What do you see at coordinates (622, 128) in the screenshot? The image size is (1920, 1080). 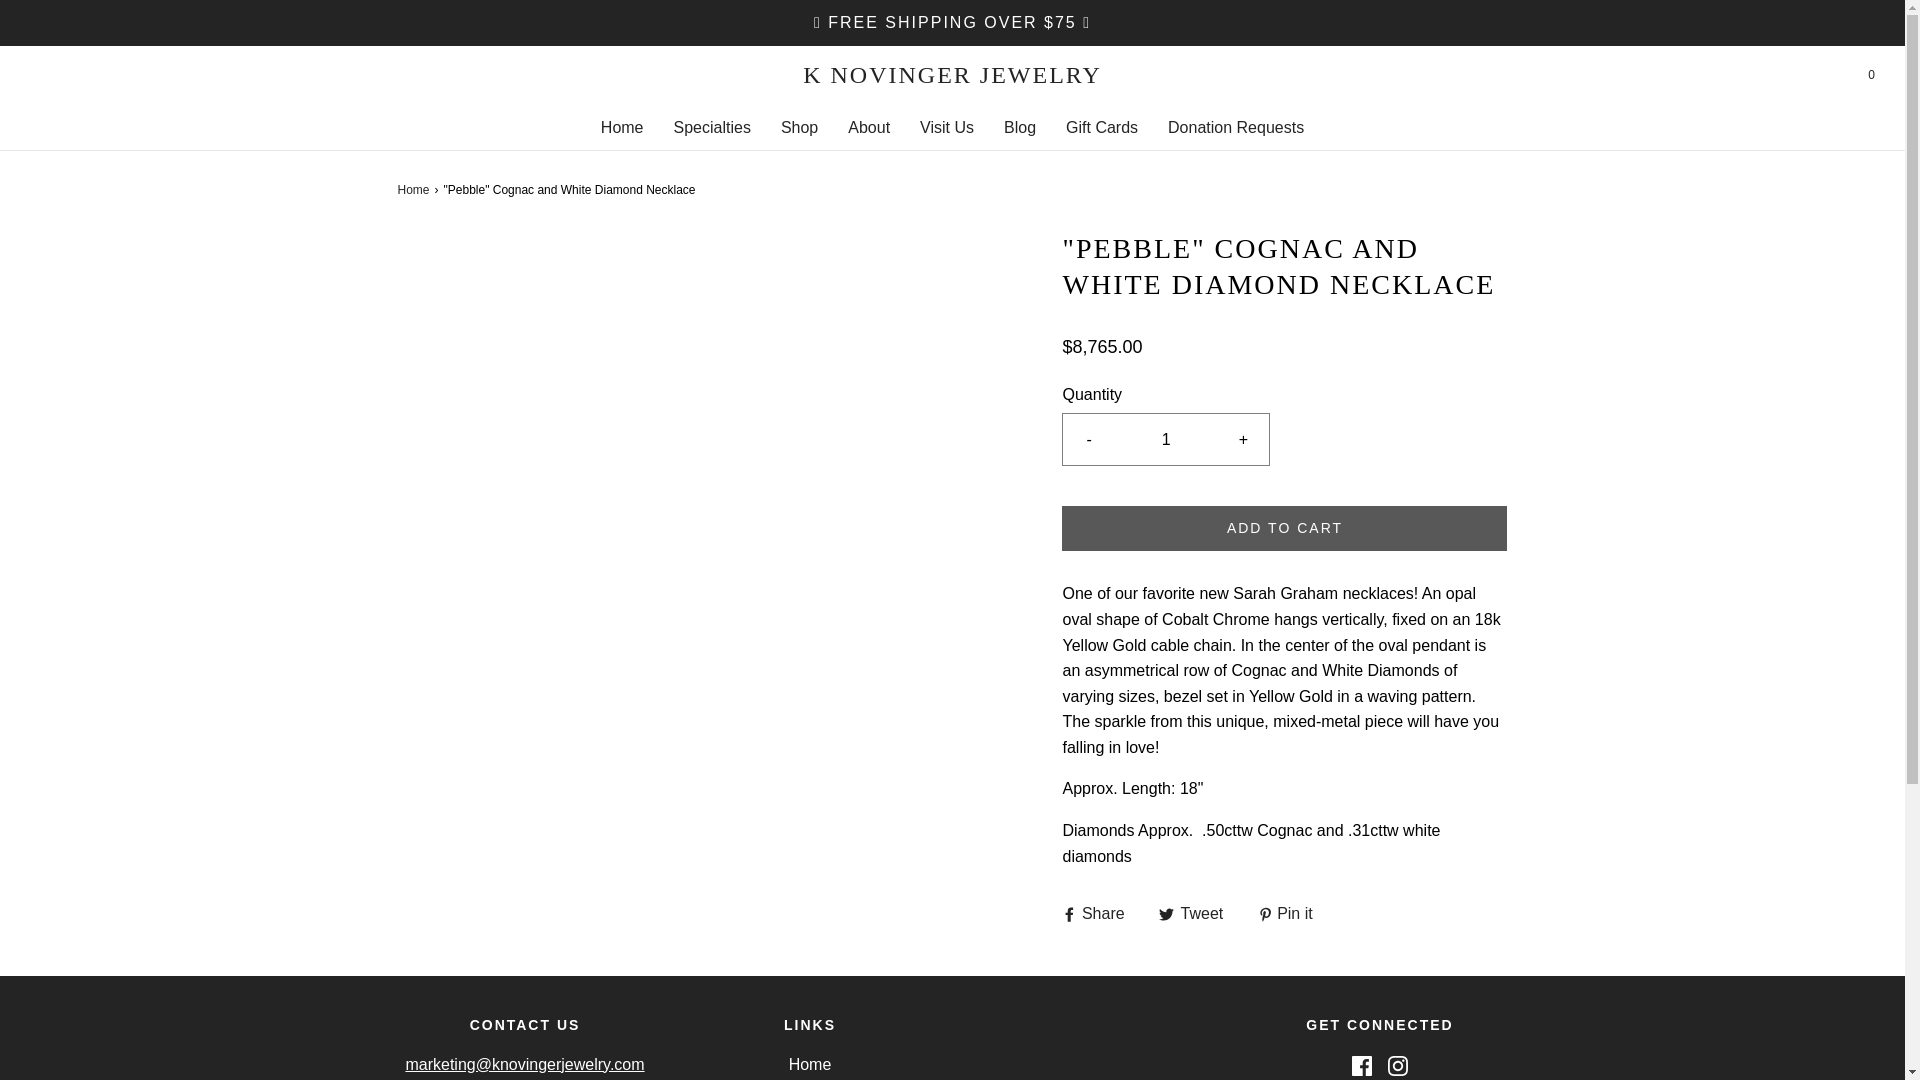 I see `Home` at bounding box center [622, 128].